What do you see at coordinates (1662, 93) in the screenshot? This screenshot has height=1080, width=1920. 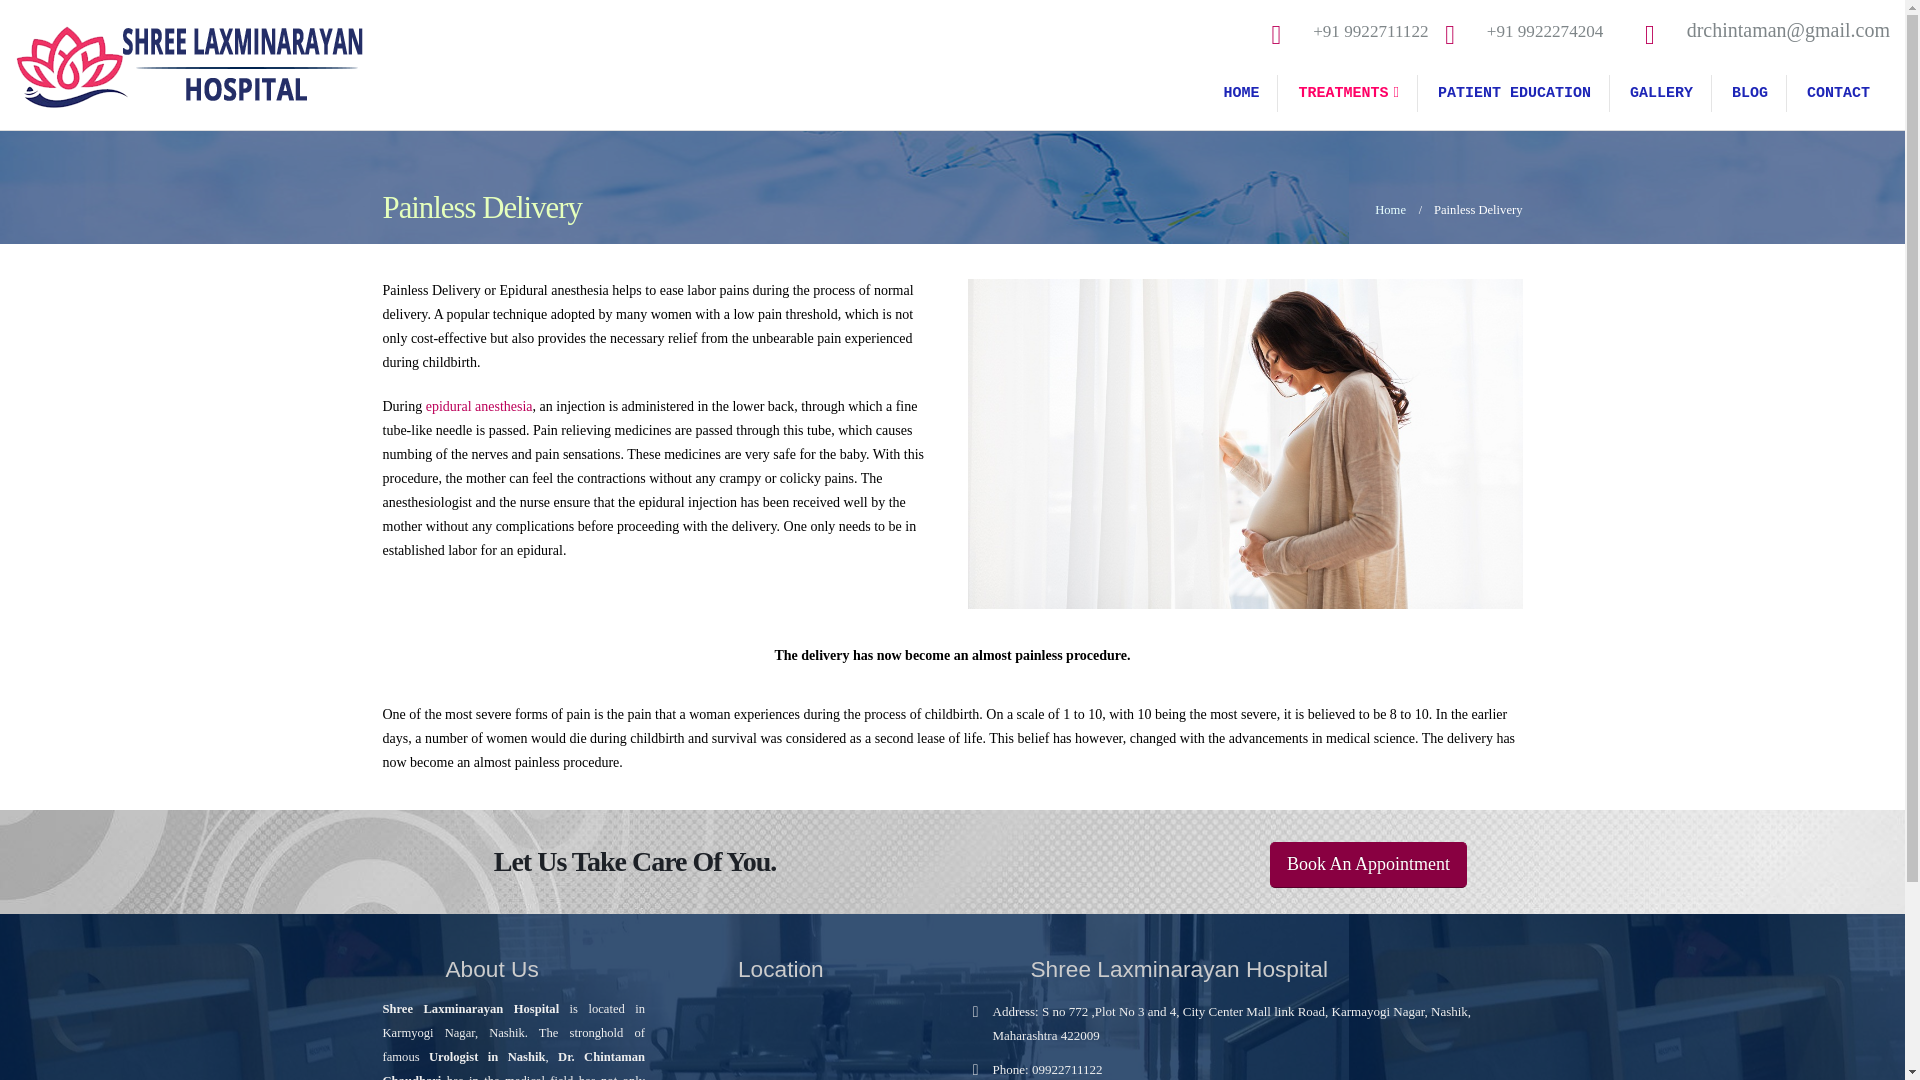 I see `GALLERY` at bounding box center [1662, 93].